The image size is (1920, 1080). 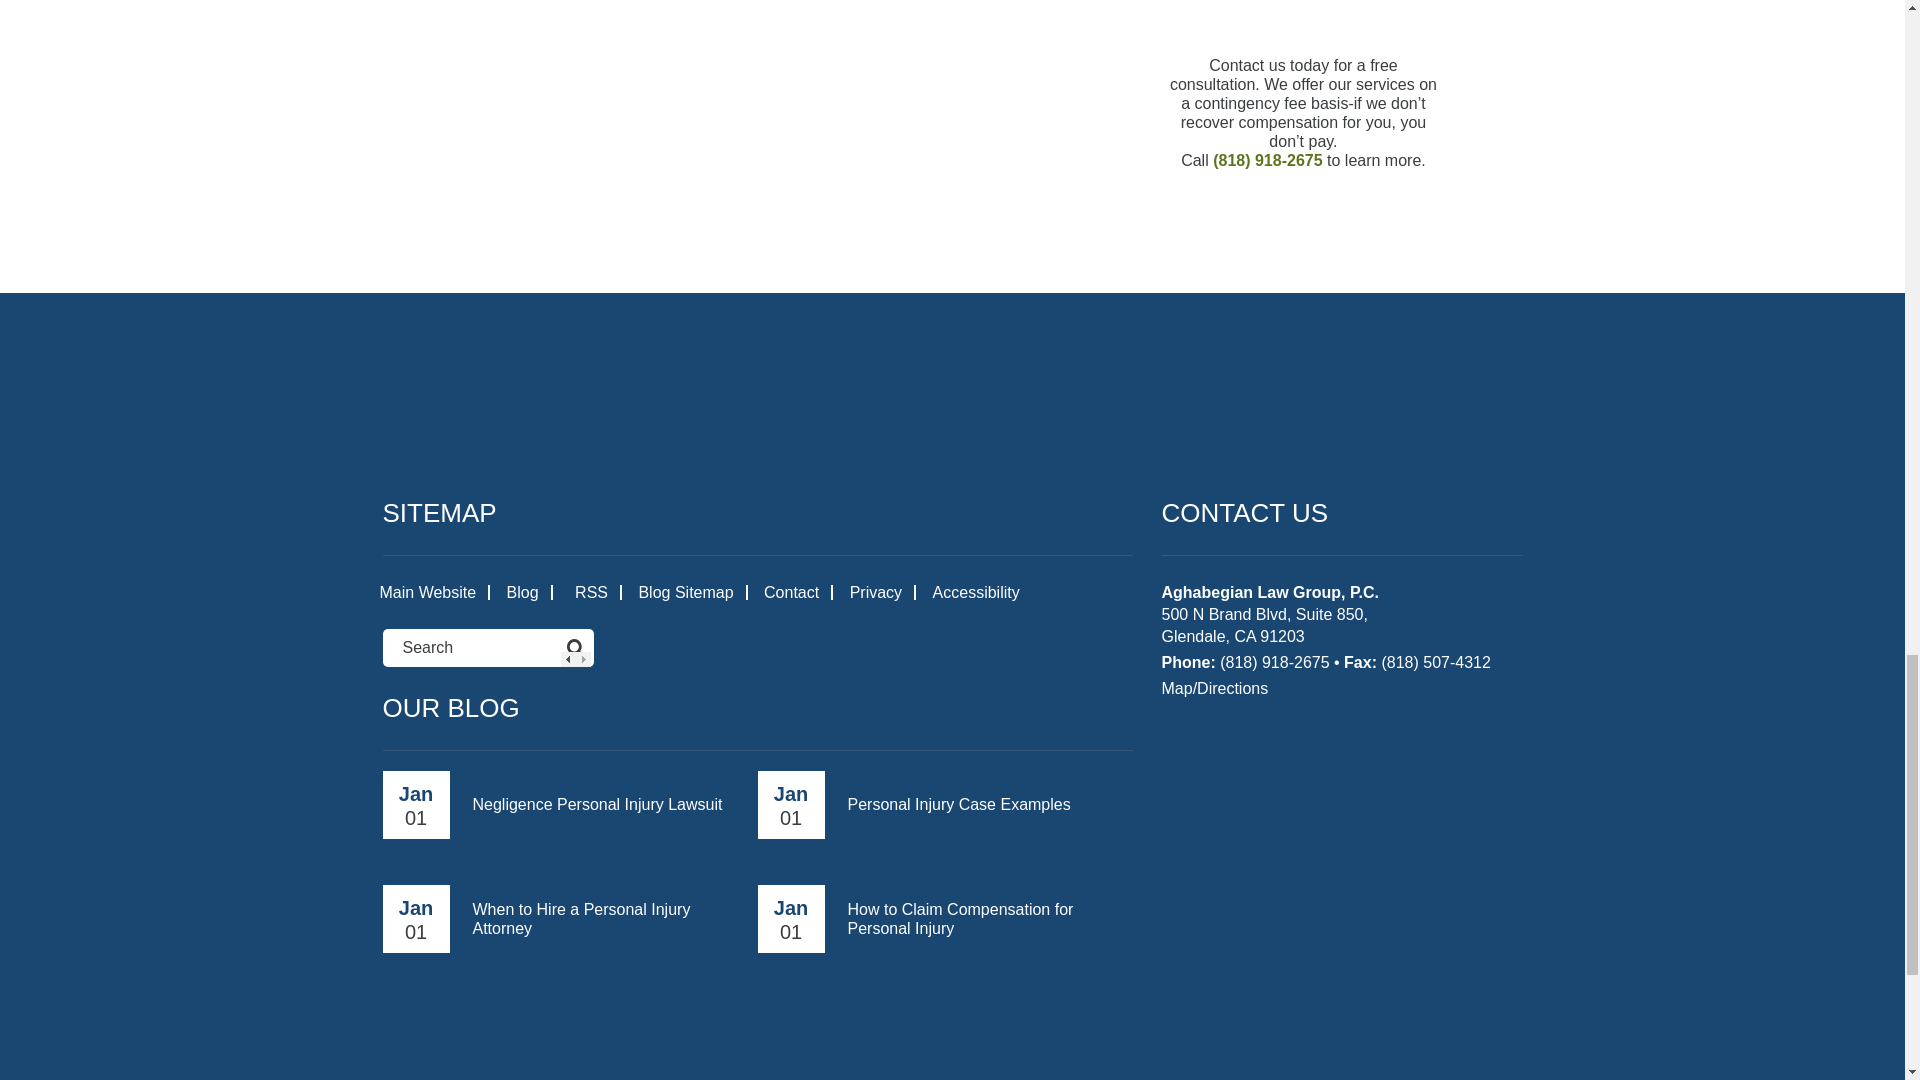 What do you see at coordinates (438, 512) in the screenshot?
I see `SITEMAP` at bounding box center [438, 512].